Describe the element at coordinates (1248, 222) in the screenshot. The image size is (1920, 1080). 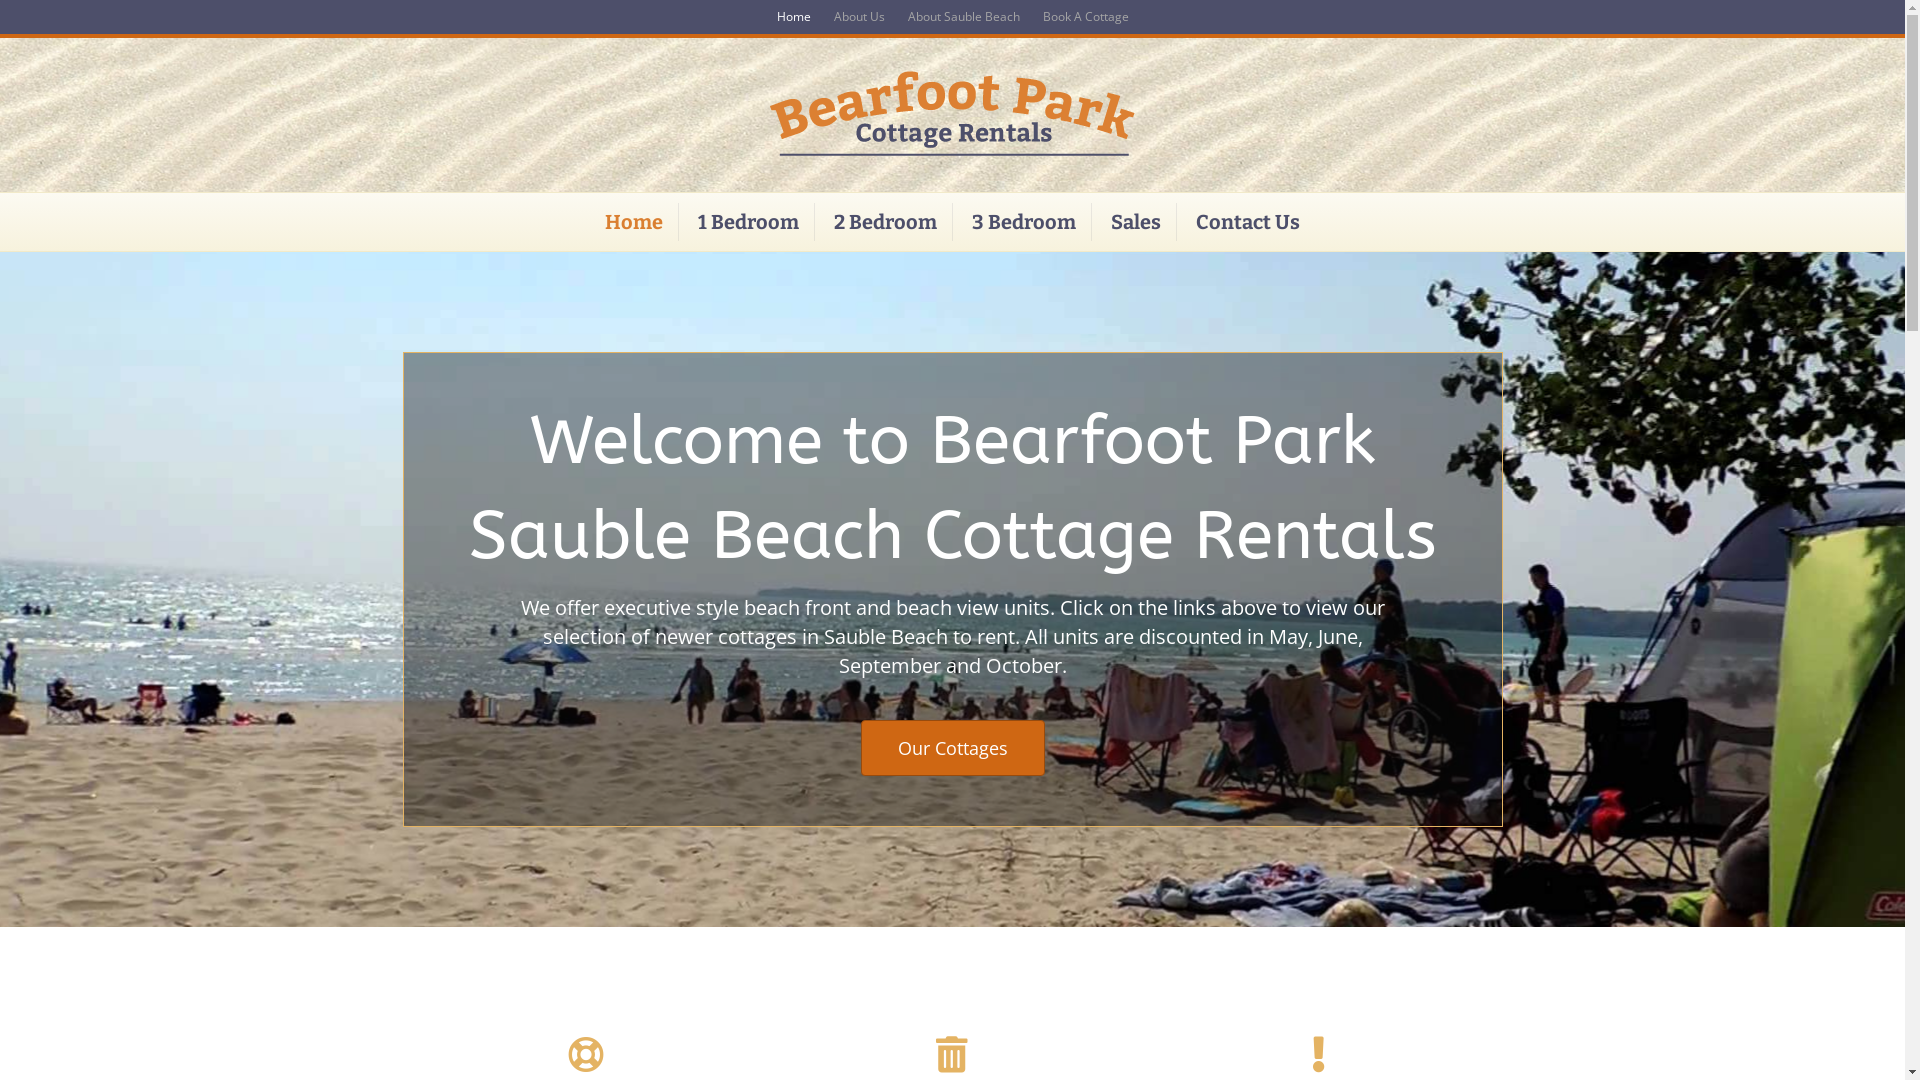
I see `Contact Us` at that location.